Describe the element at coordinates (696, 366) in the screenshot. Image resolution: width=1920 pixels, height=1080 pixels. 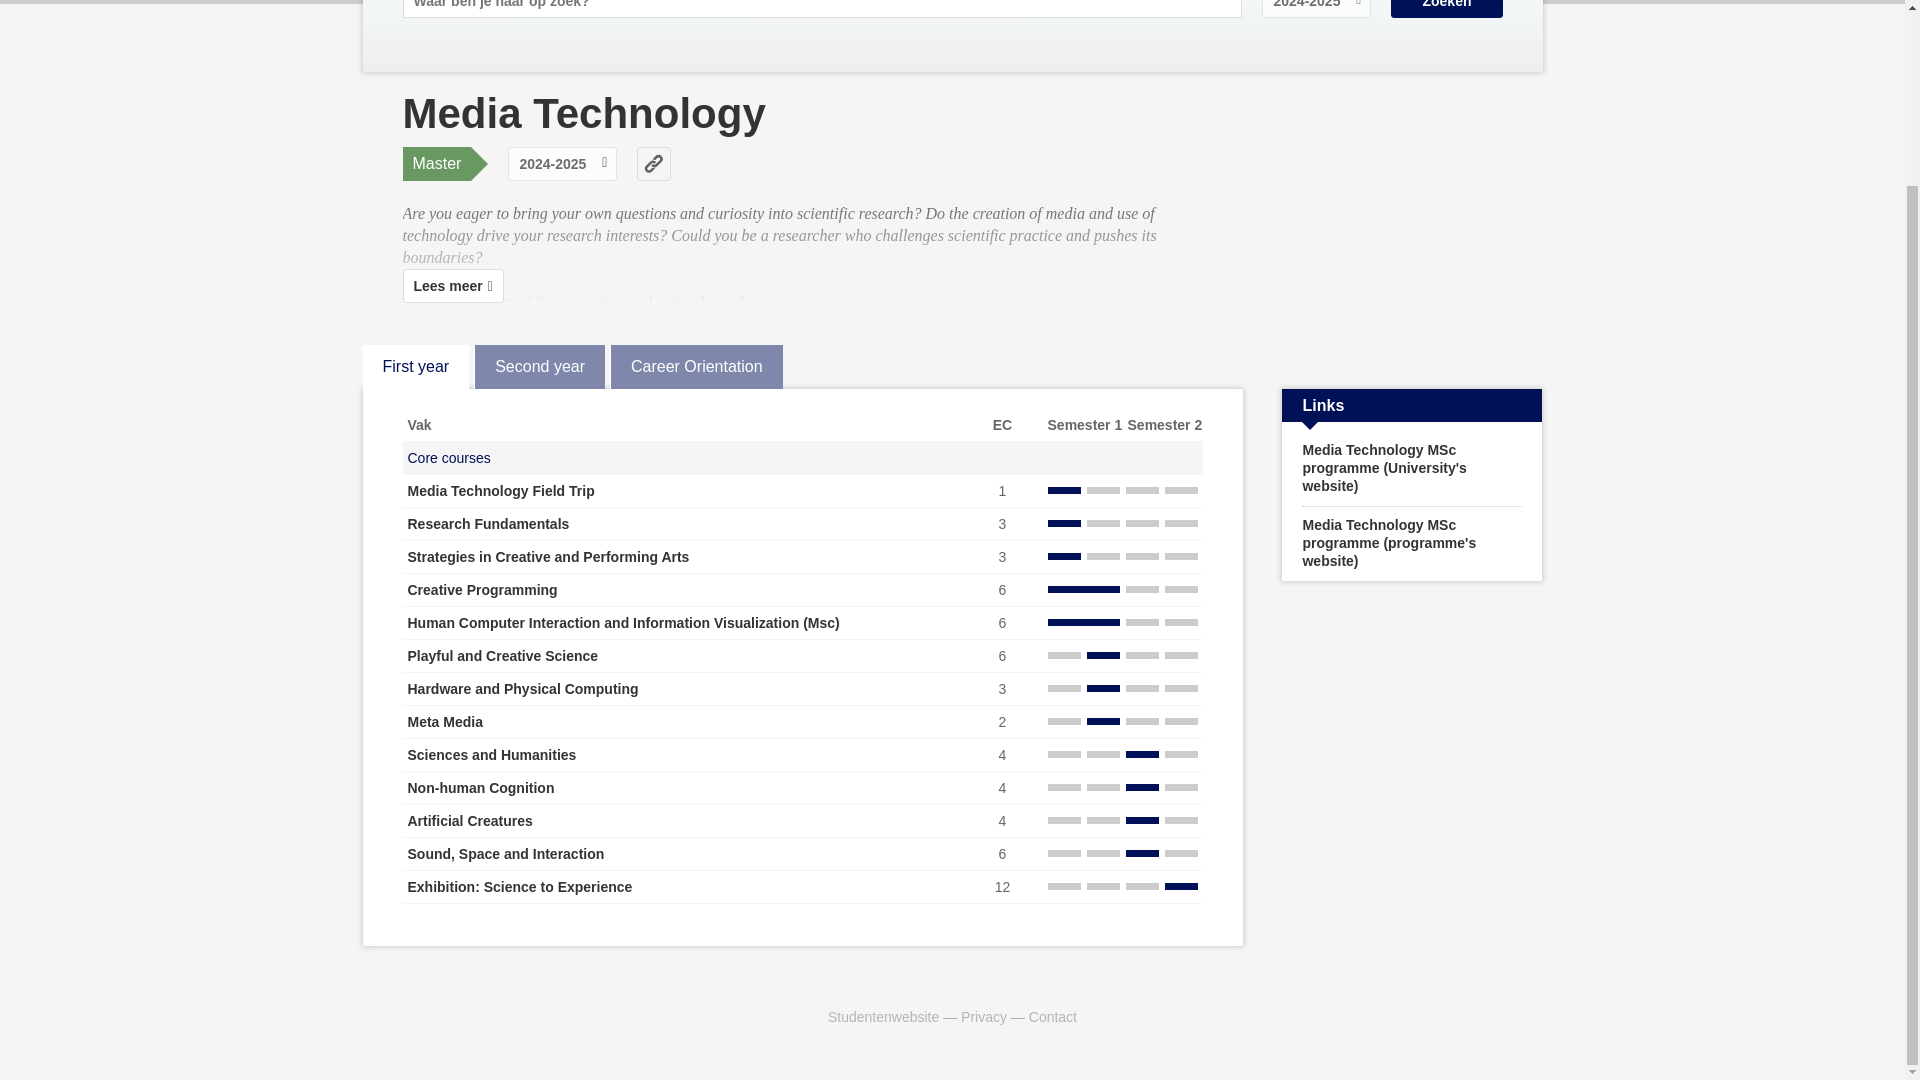
I see `Career Orientation` at that location.